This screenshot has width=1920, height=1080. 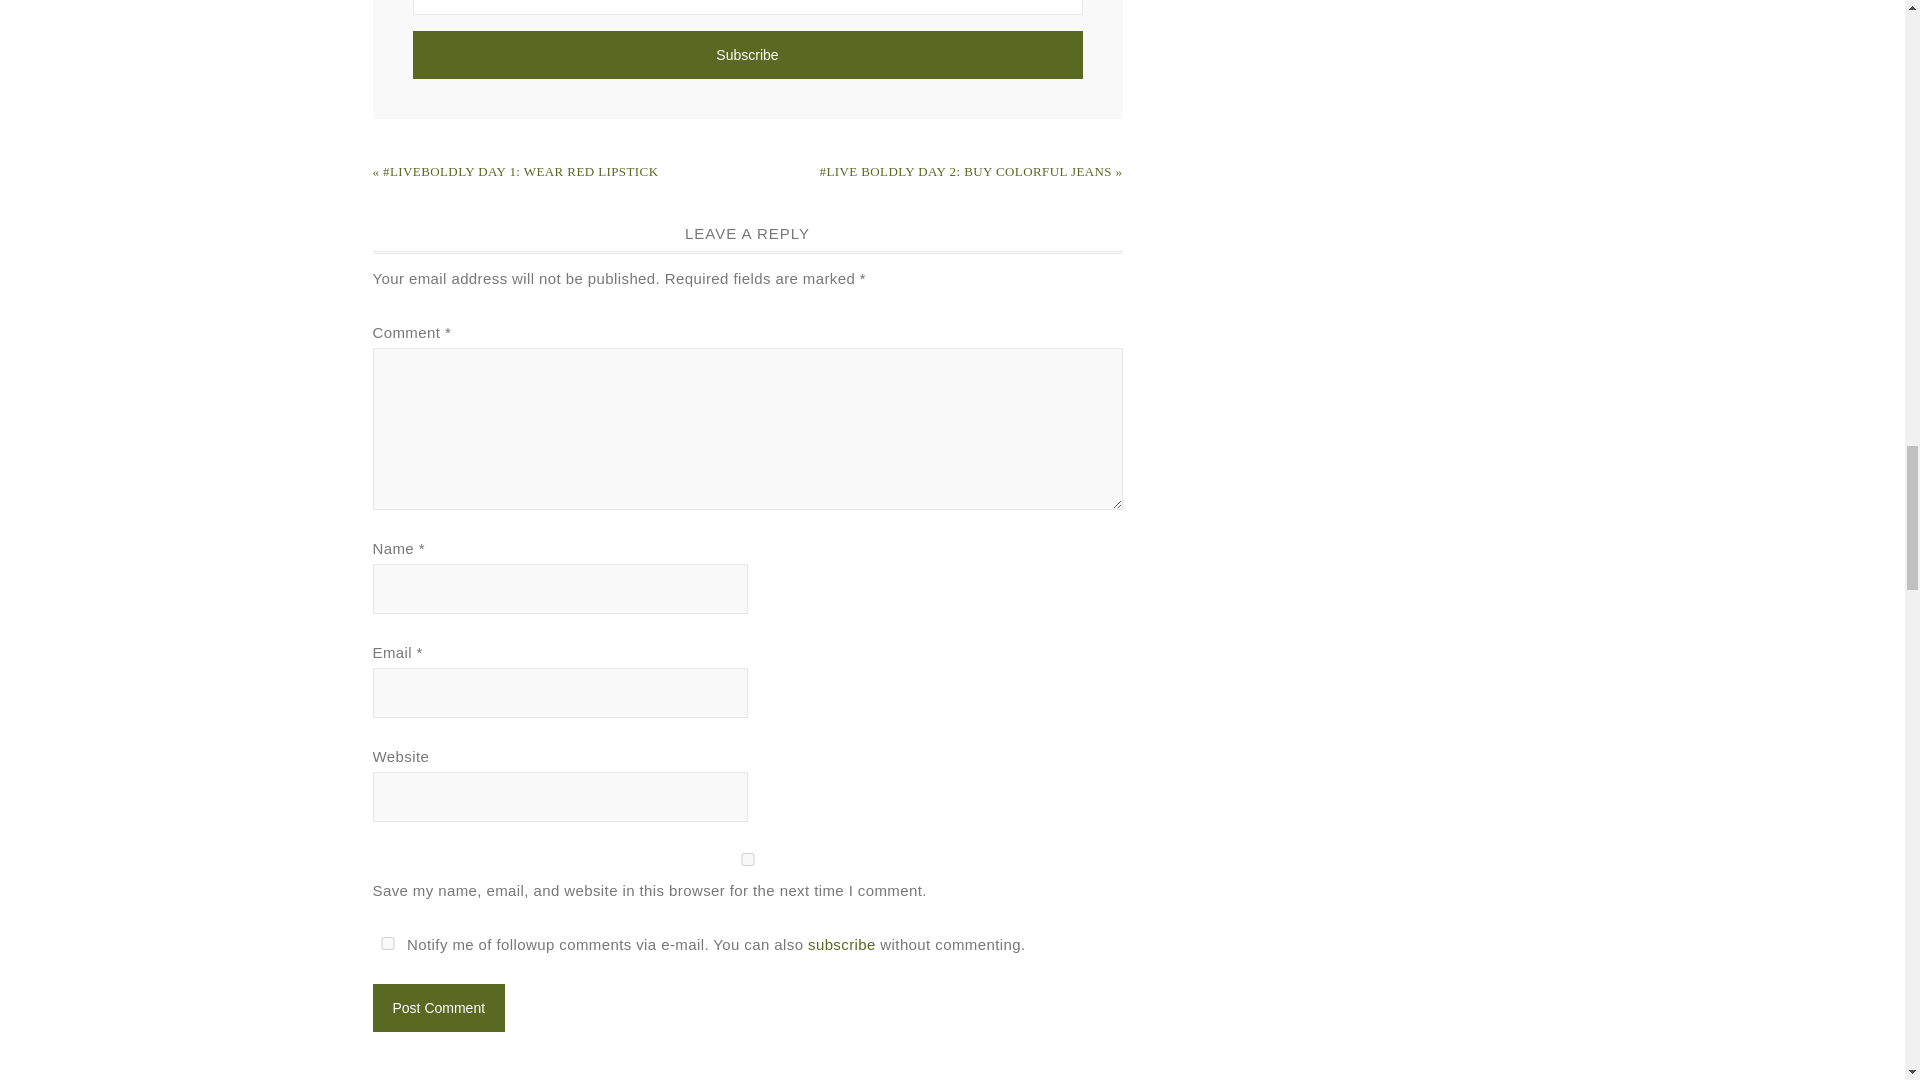 What do you see at coordinates (386, 944) in the screenshot?
I see `yes` at bounding box center [386, 944].